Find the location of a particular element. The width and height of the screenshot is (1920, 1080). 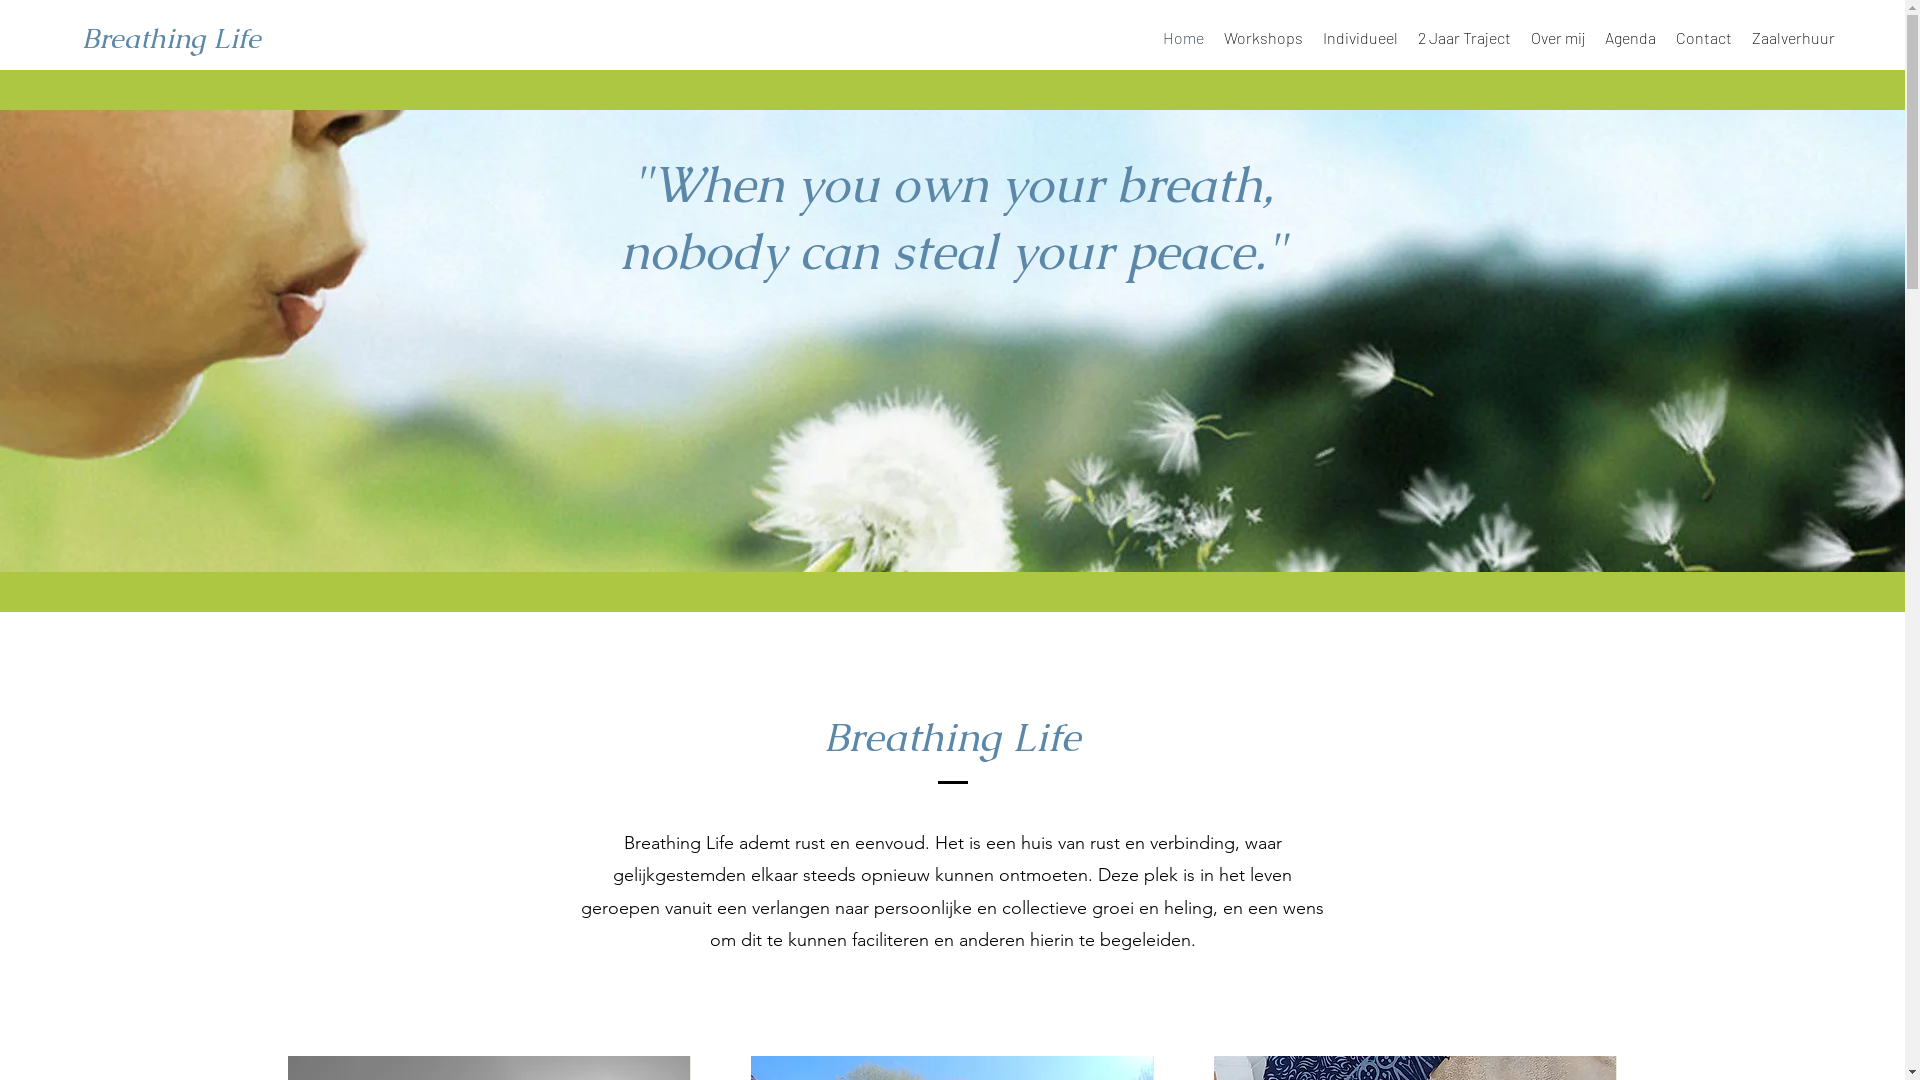

Breathing Life is located at coordinates (172, 38).